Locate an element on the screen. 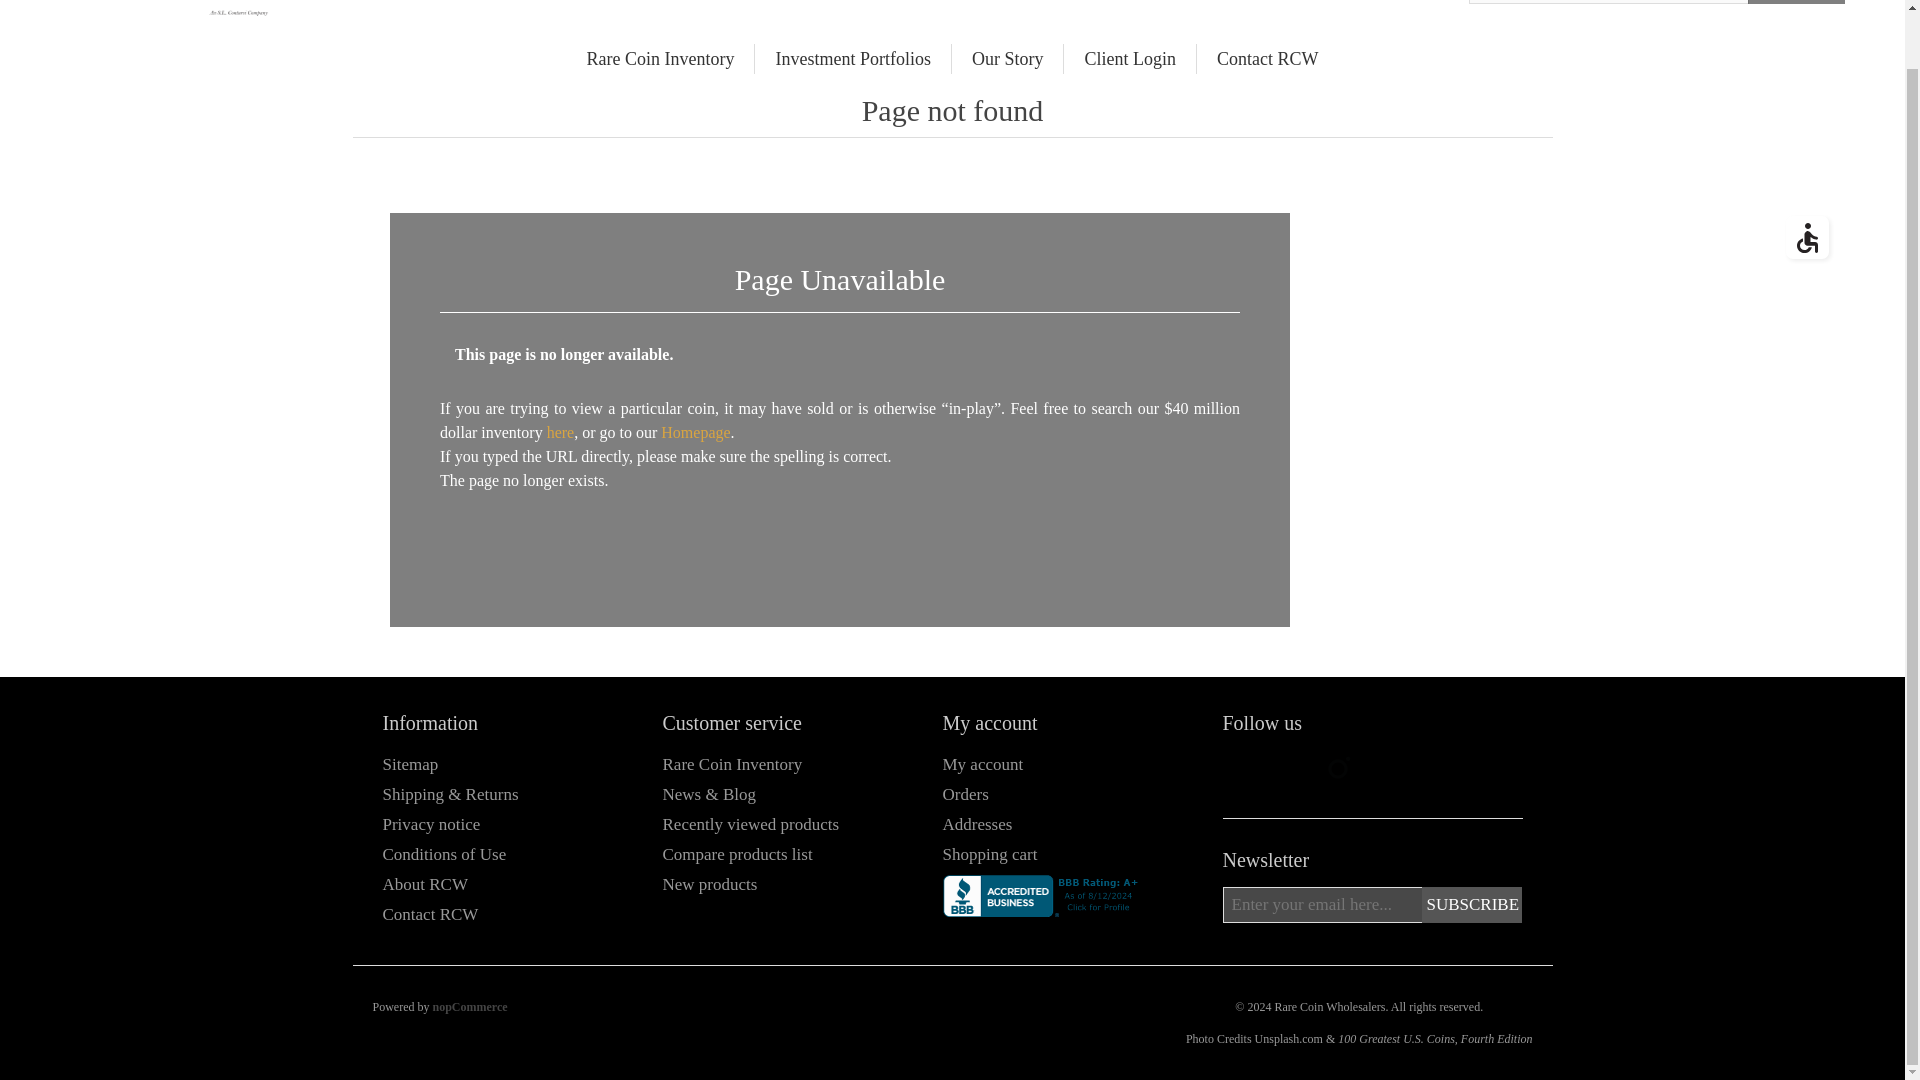 Image resolution: width=1920 pixels, height=1080 pixels. Subscribe is located at coordinates (1472, 904).